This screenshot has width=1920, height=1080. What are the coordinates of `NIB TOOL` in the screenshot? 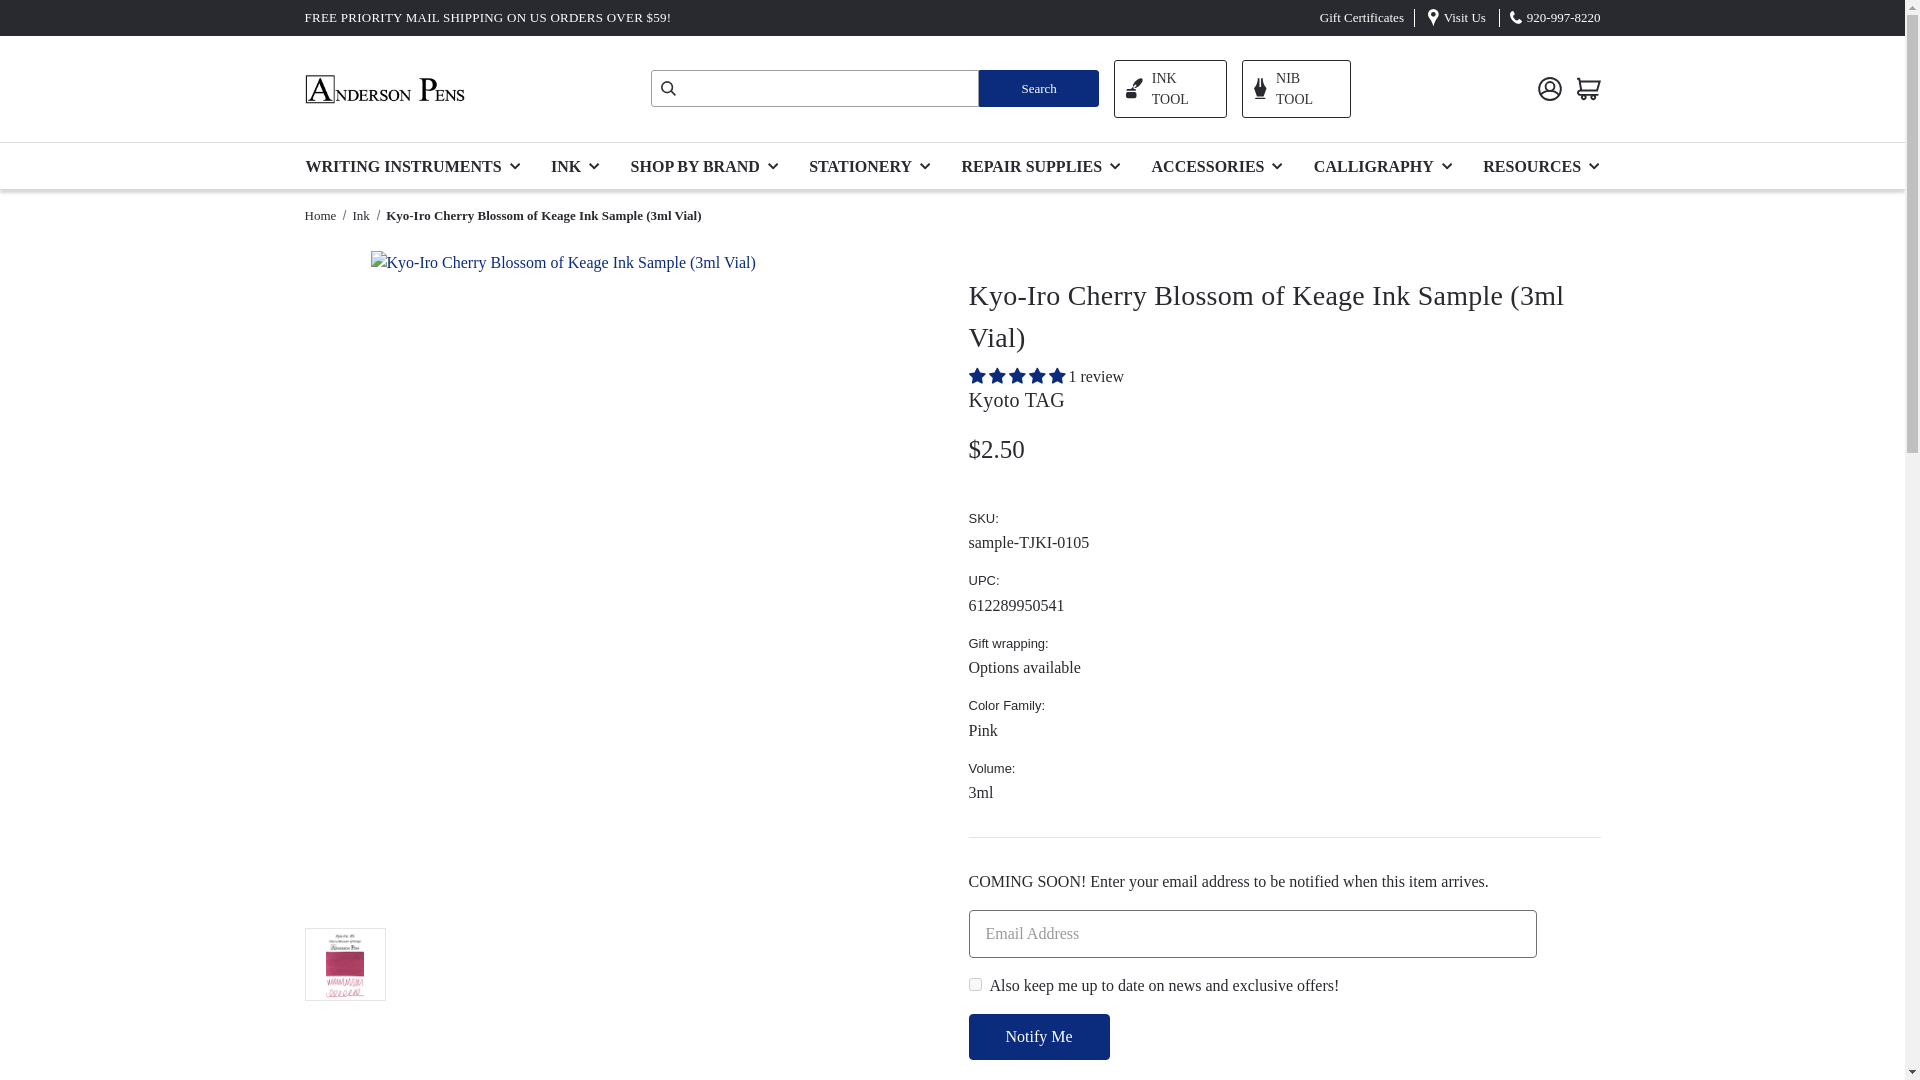 It's located at (1296, 88).